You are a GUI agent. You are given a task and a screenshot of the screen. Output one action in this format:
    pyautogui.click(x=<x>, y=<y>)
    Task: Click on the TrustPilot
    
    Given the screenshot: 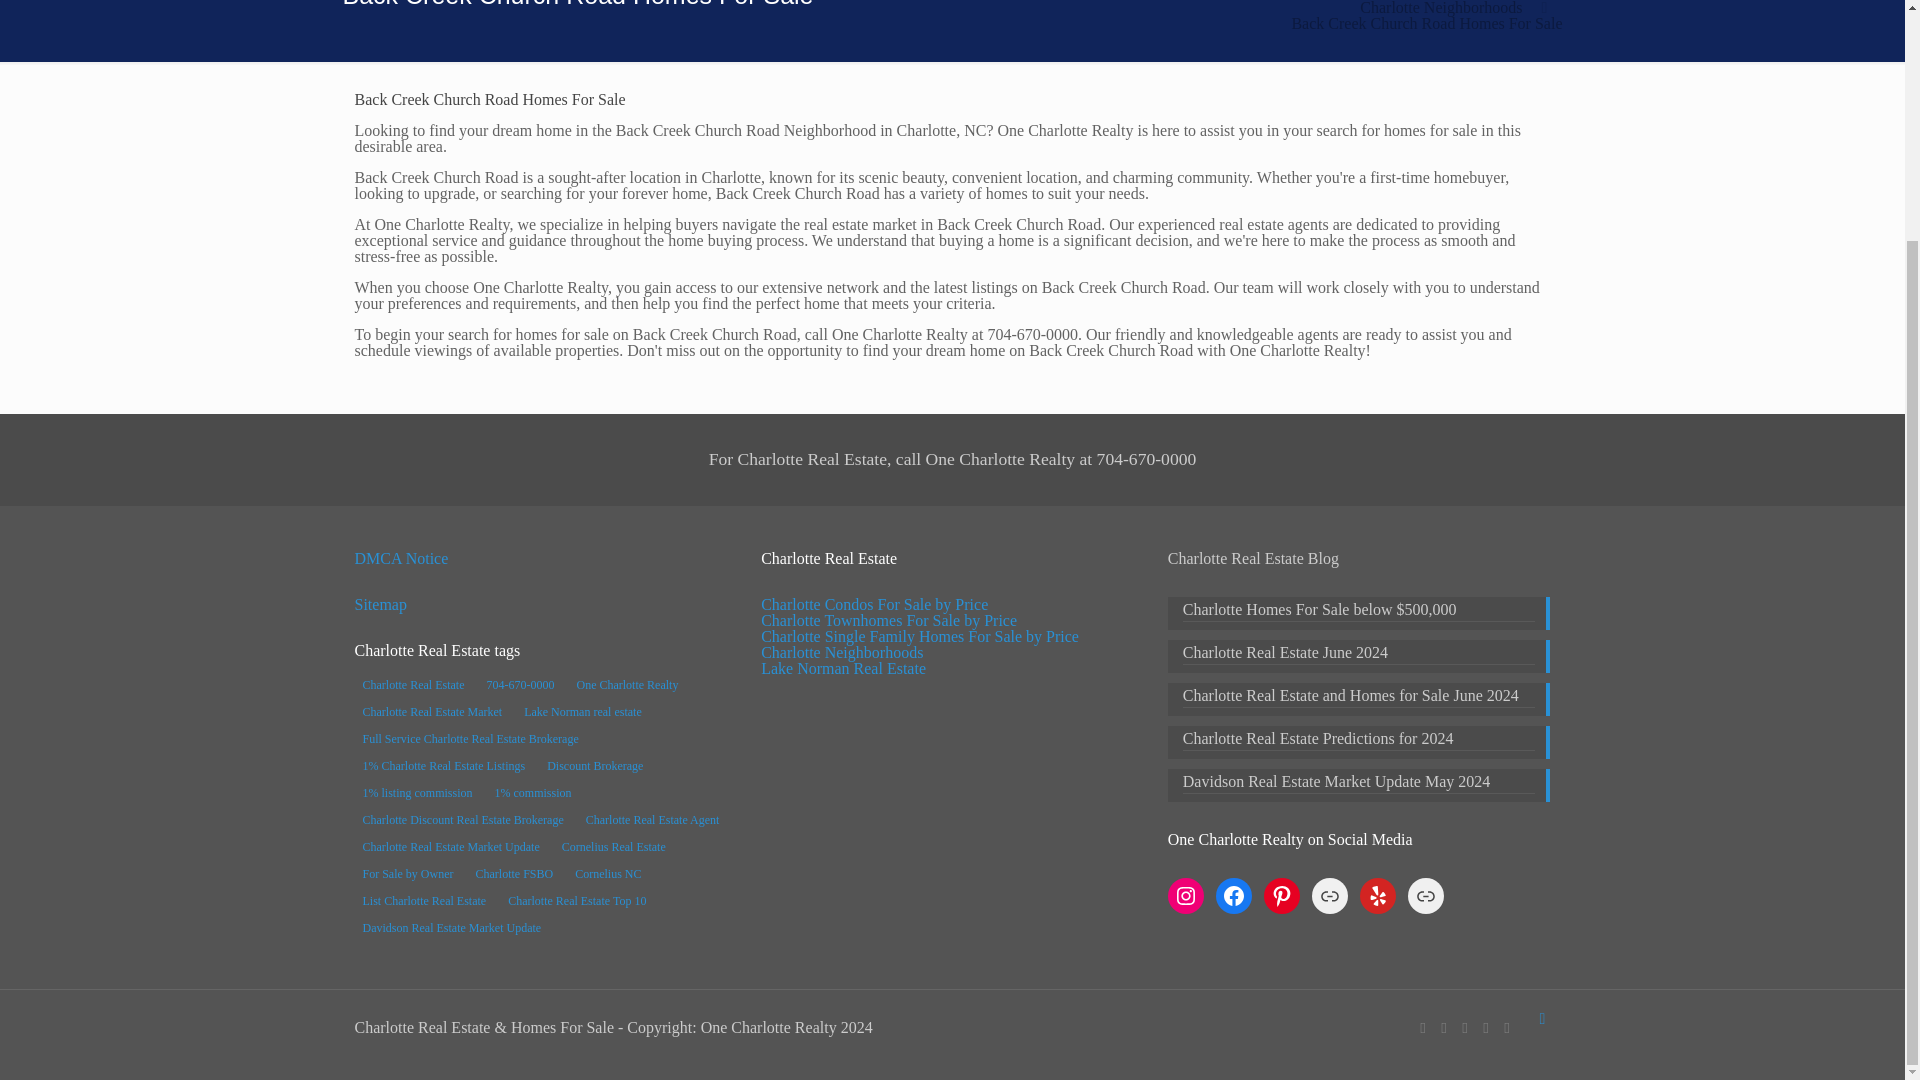 What is the action you would take?
    pyautogui.click(x=1486, y=1027)
    